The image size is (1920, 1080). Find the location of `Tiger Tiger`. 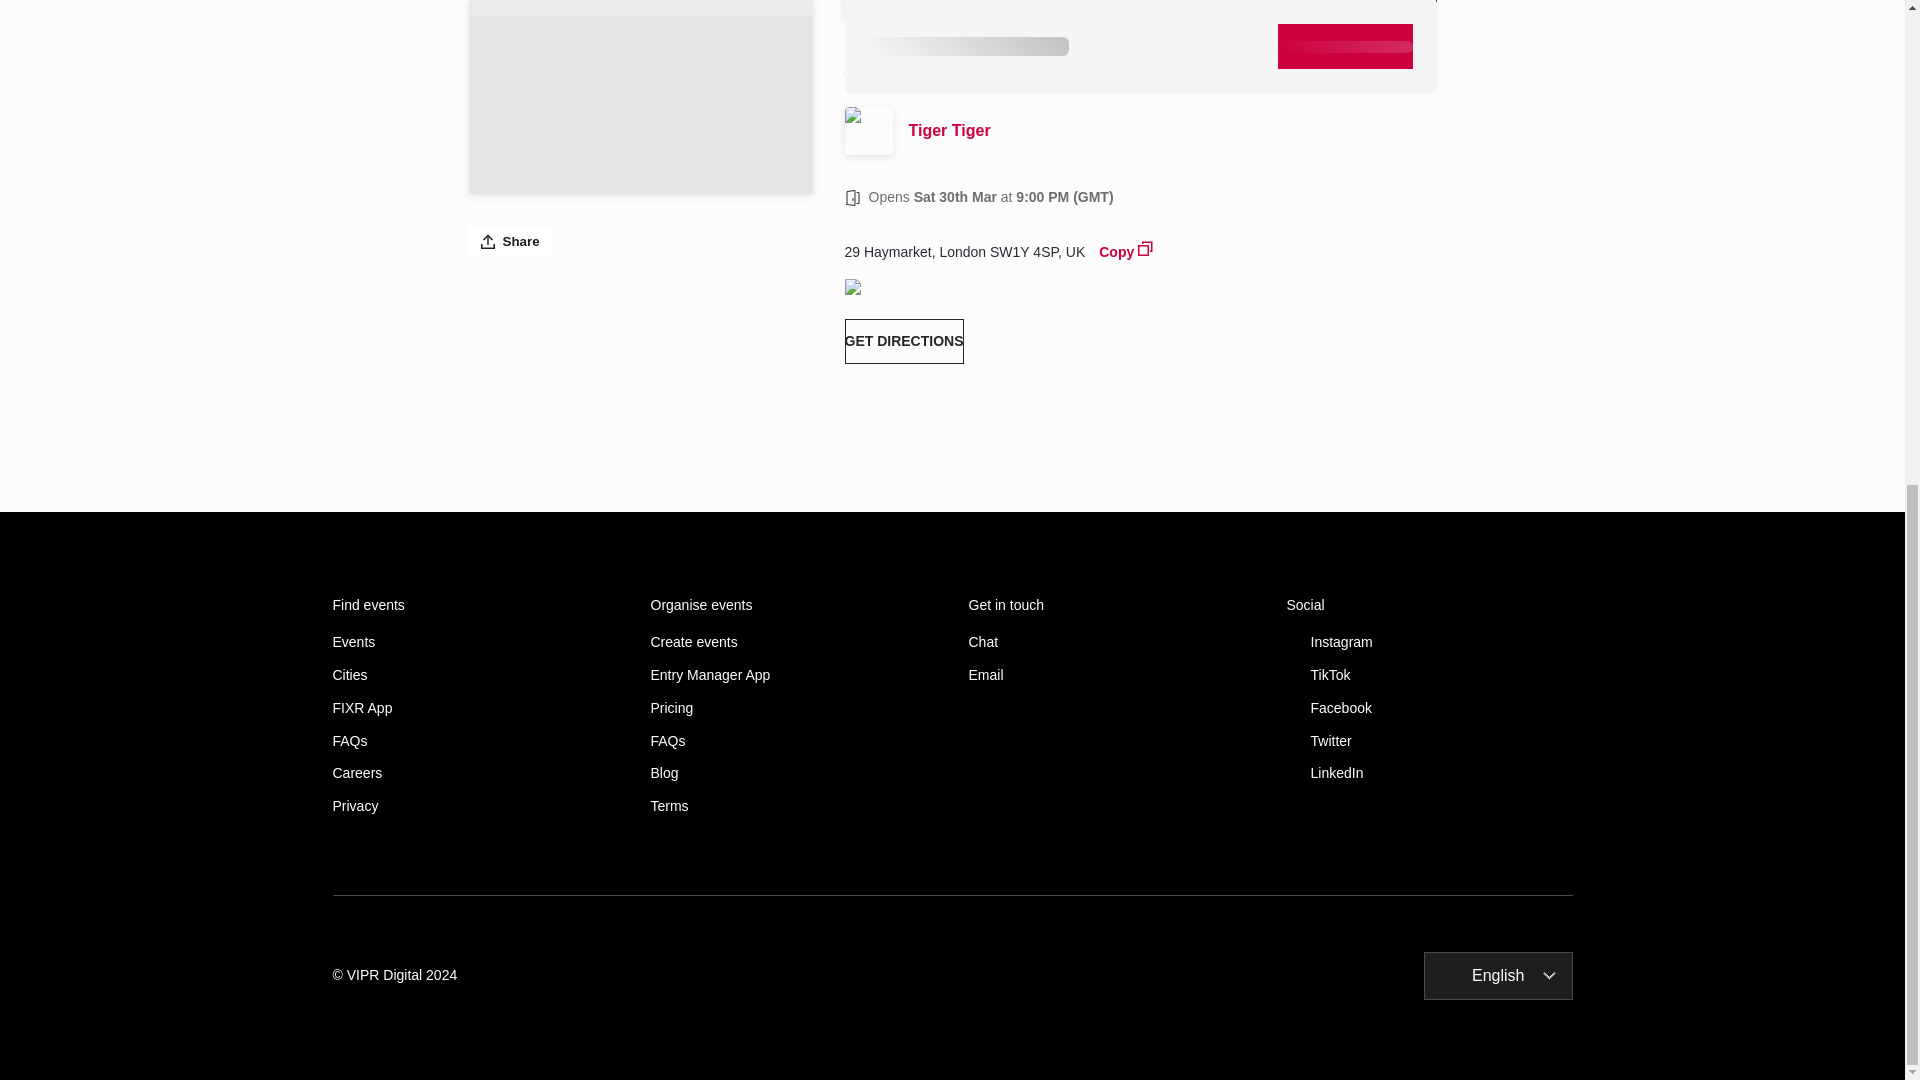

Tiger Tiger is located at coordinates (1172, 130).